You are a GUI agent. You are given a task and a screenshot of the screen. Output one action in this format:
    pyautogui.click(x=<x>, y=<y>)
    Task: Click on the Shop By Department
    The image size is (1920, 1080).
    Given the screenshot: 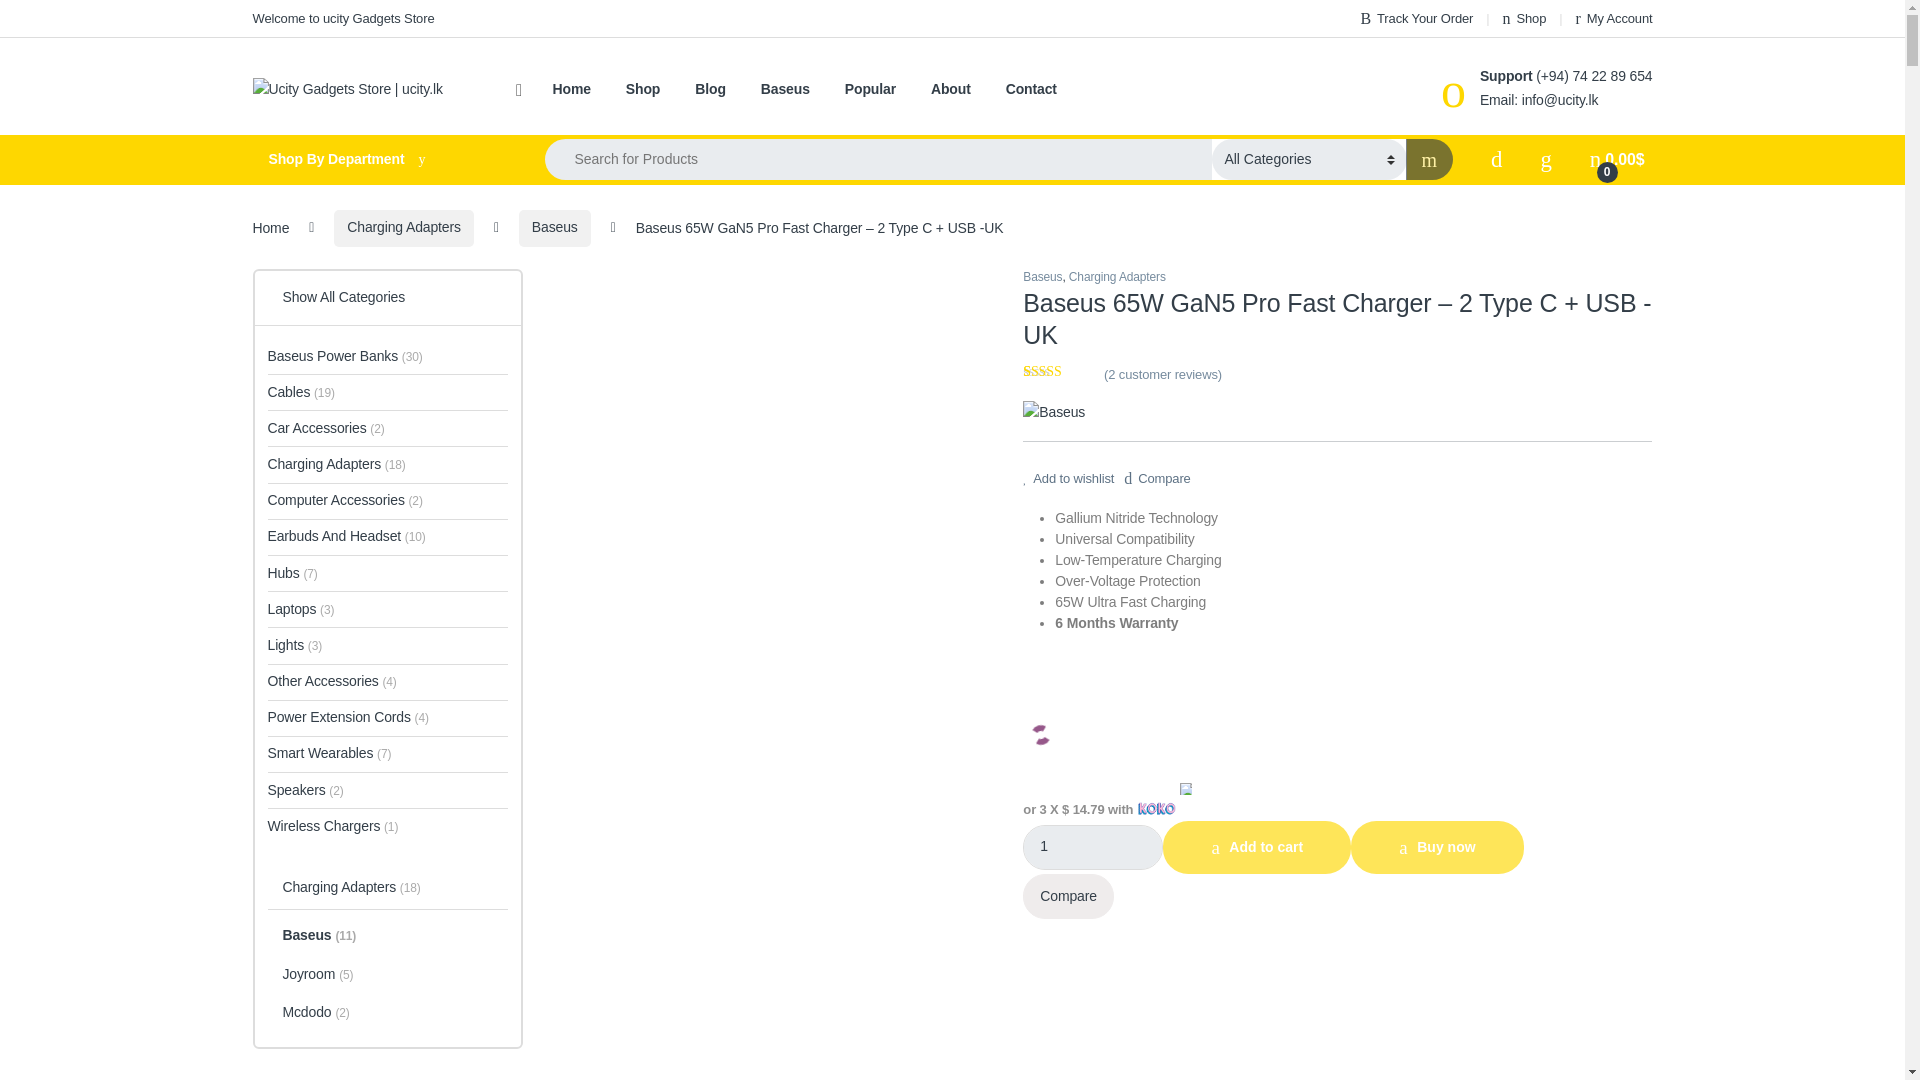 What is the action you would take?
    pyautogui.click(x=378, y=160)
    